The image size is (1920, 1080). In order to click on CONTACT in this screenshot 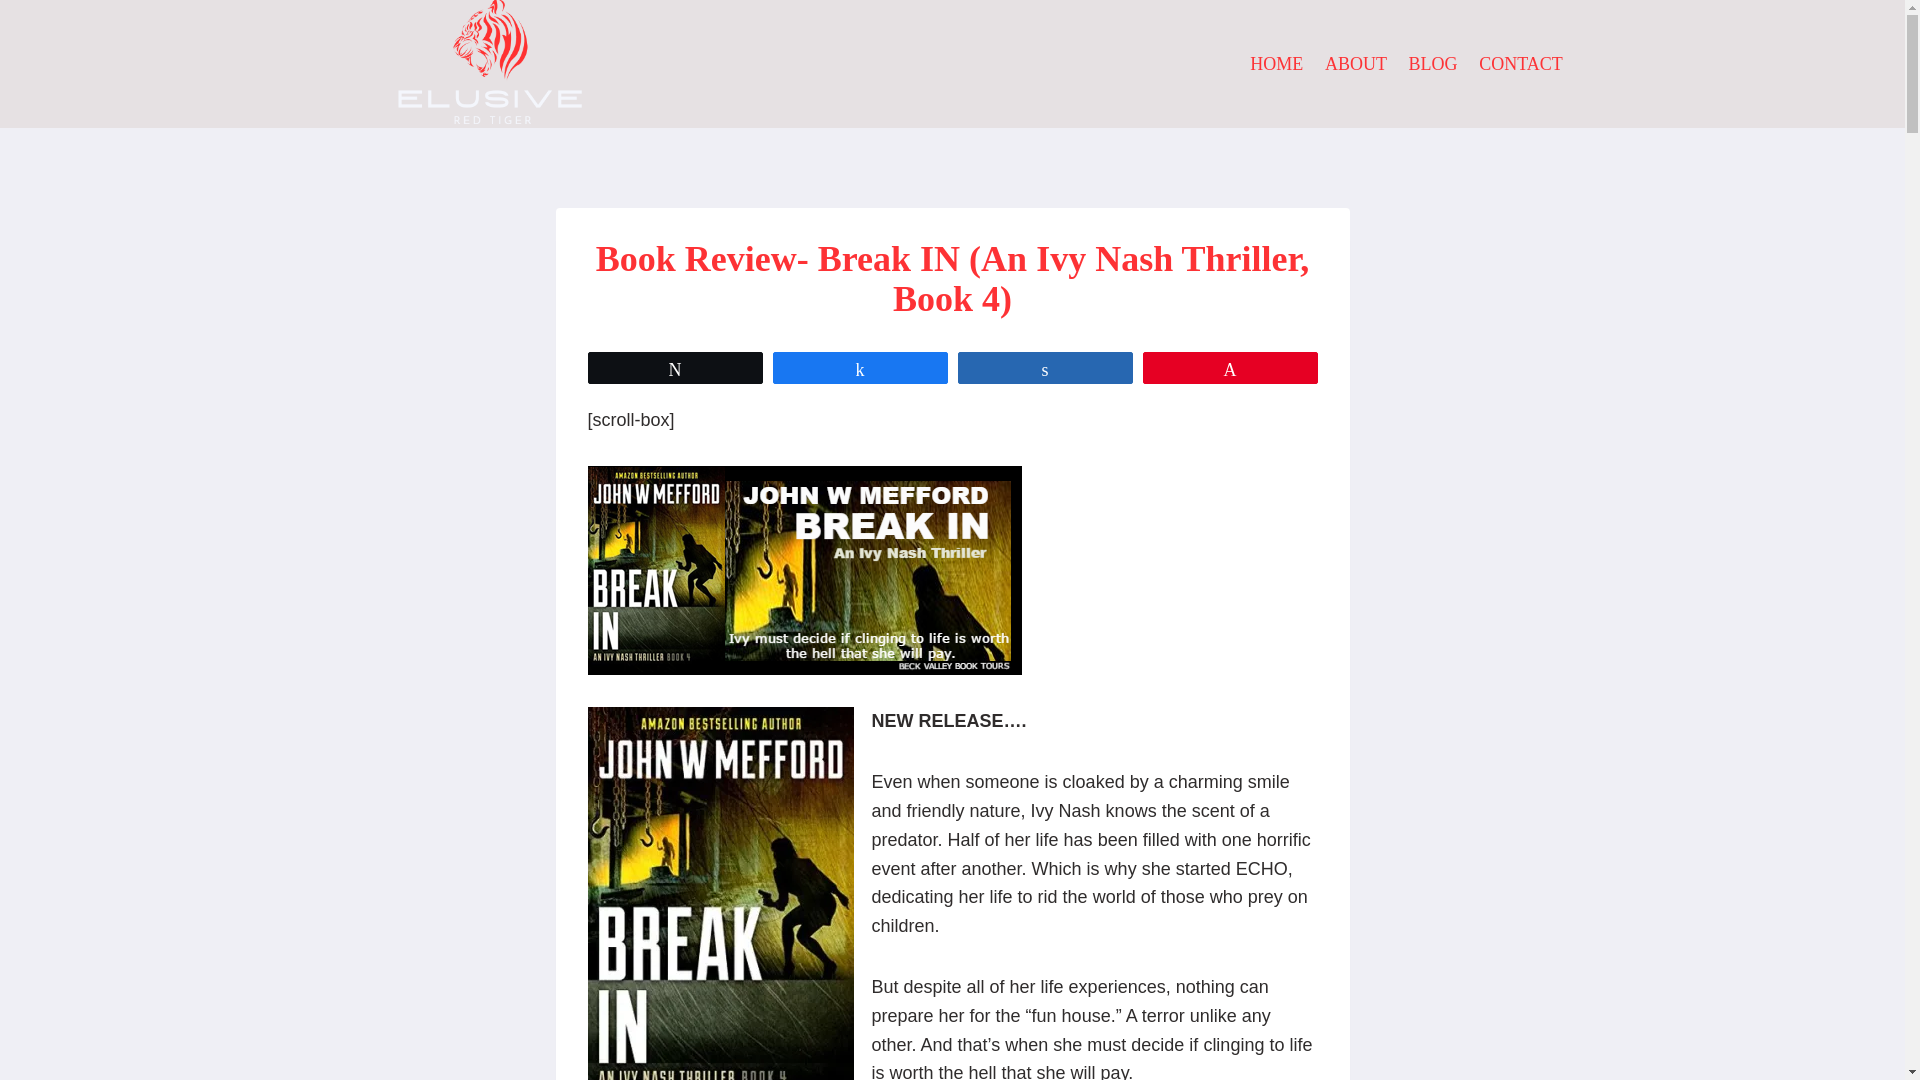, I will do `click(1520, 63)`.